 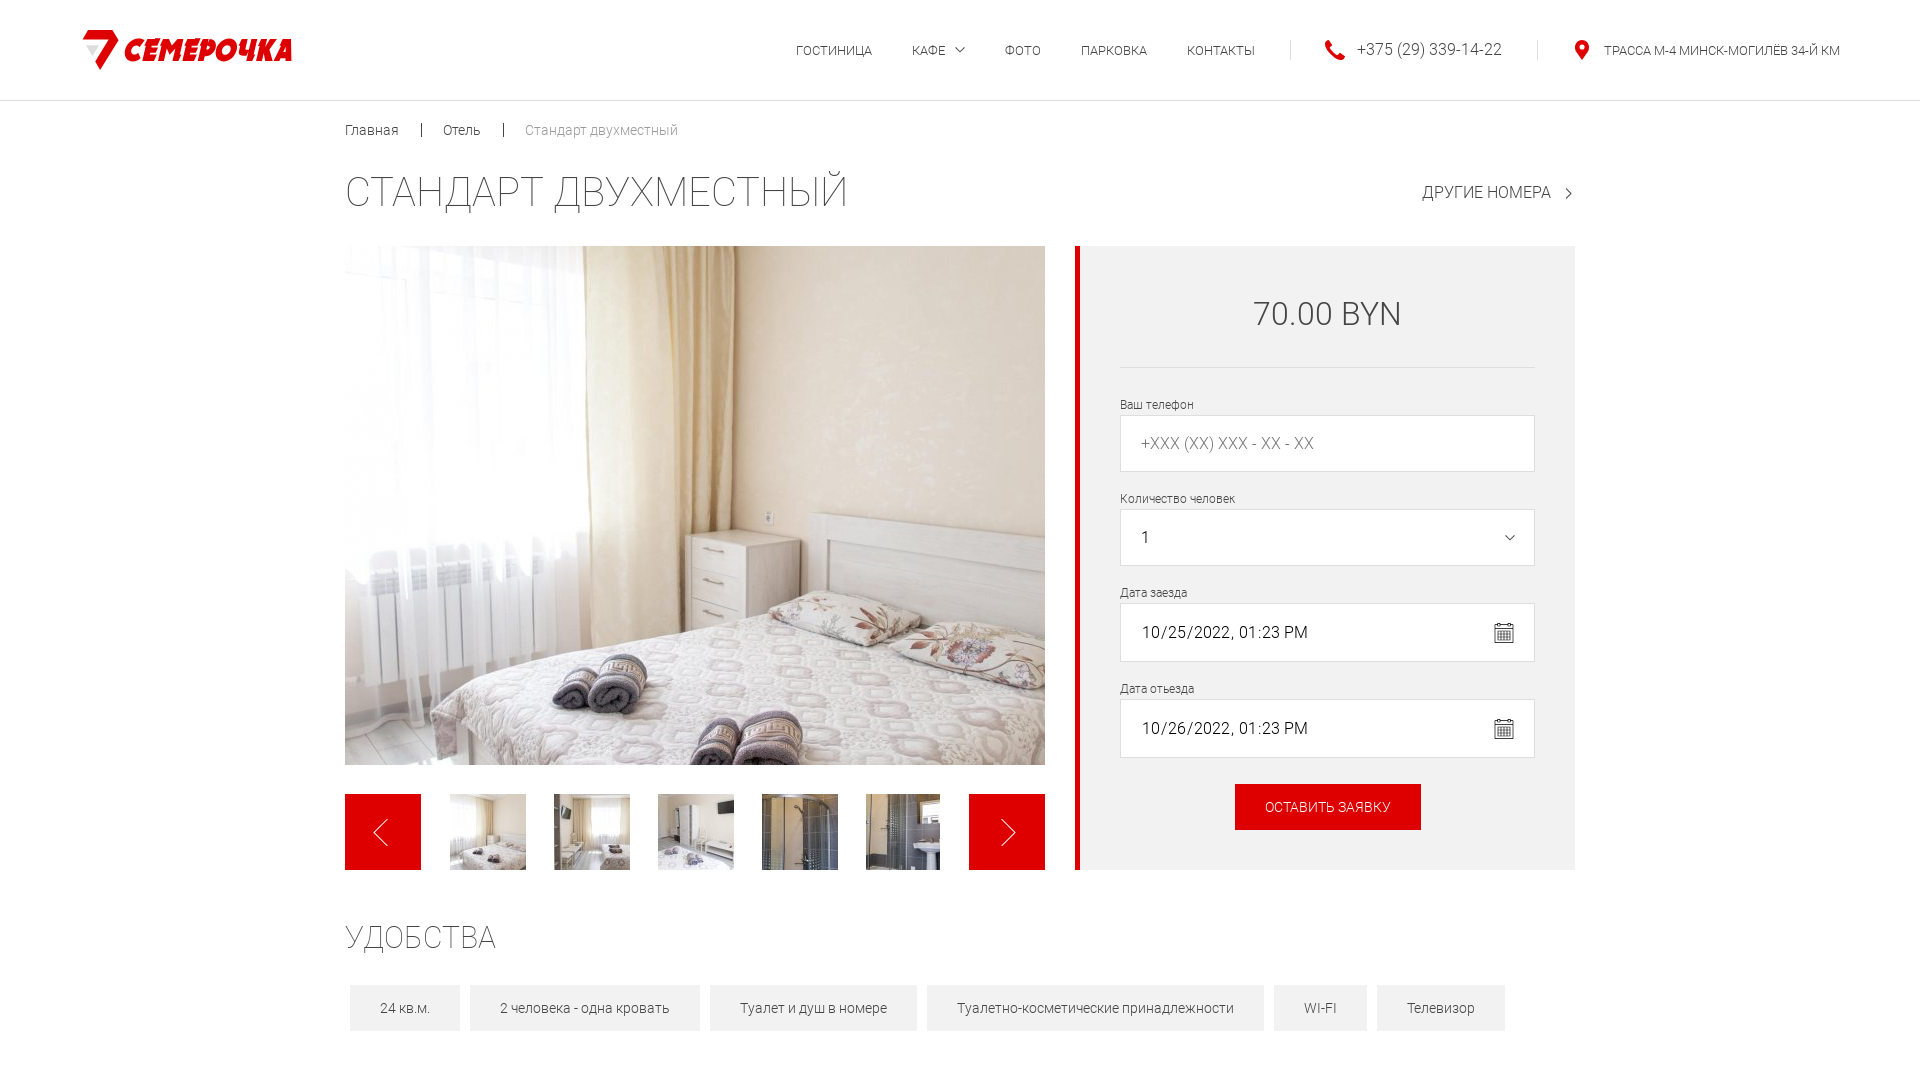 What do you see at coordinates (1396, 50) in the screenshot?
I see `+375 (29) 339-14-22` at bounding box center [1396, 50].